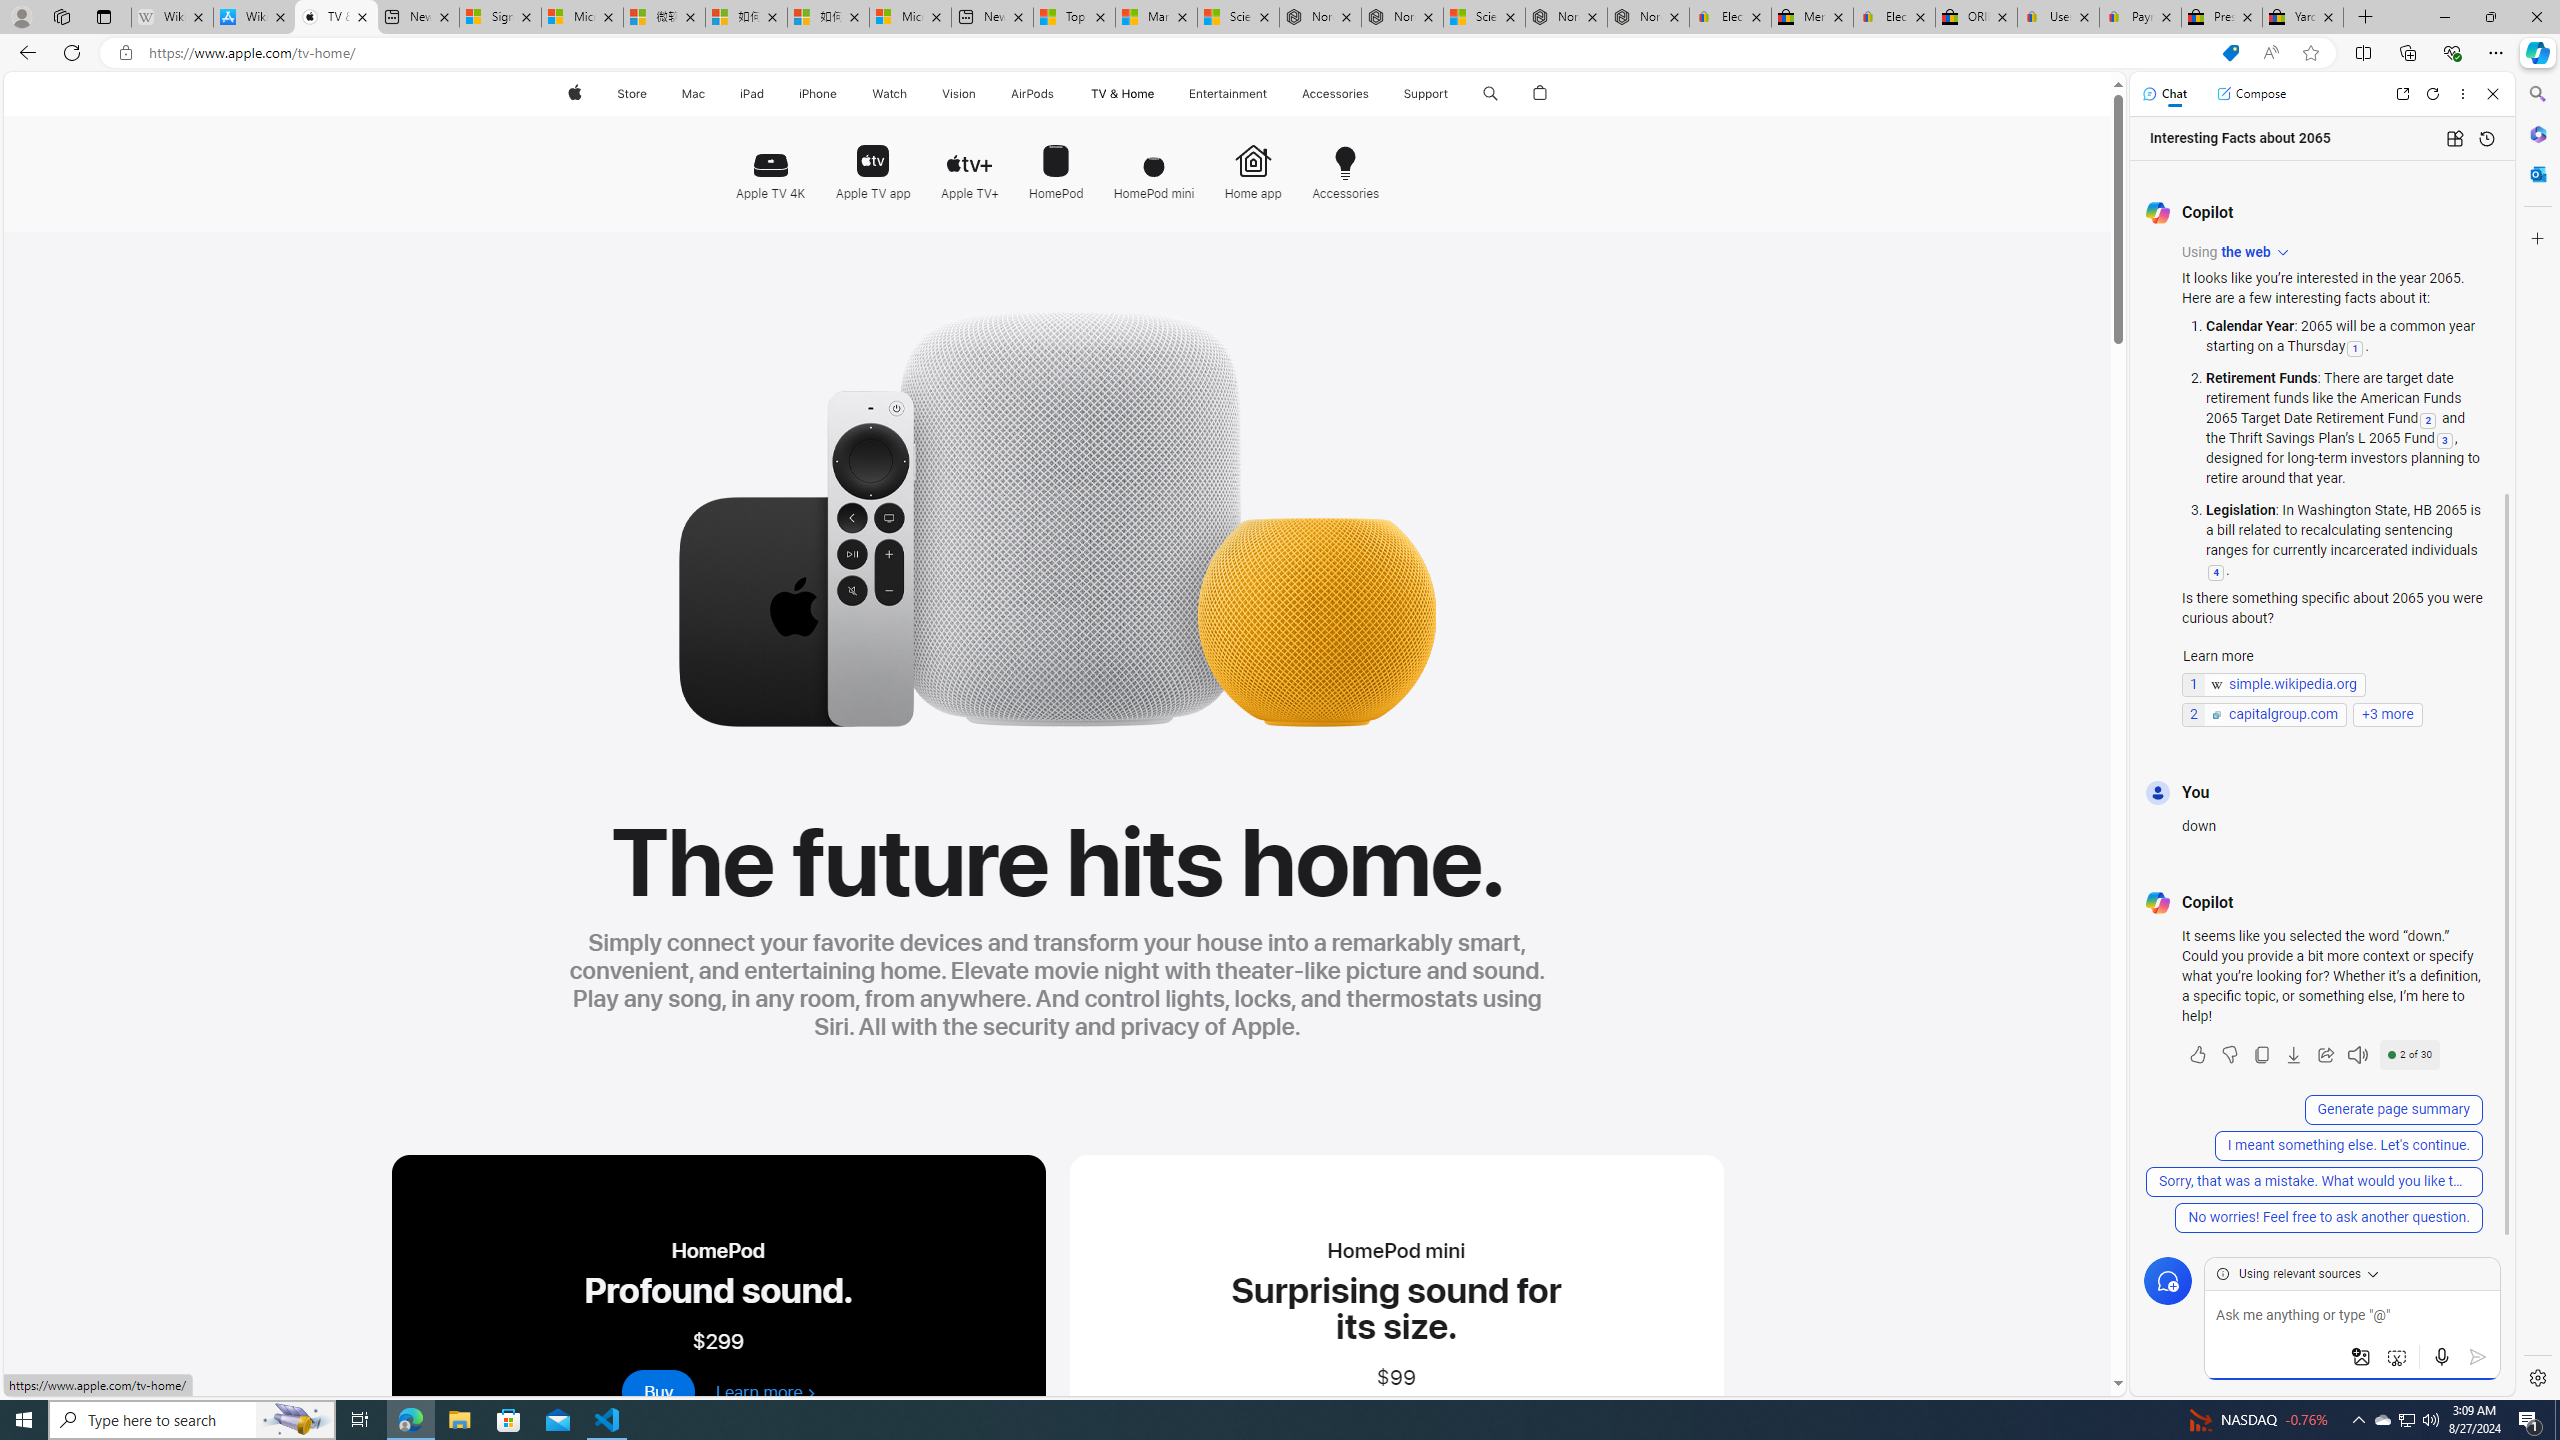 The width and height of the screenshot is (2560, 1440). I want to click on Marine life - MSN, so click(1155, 17).